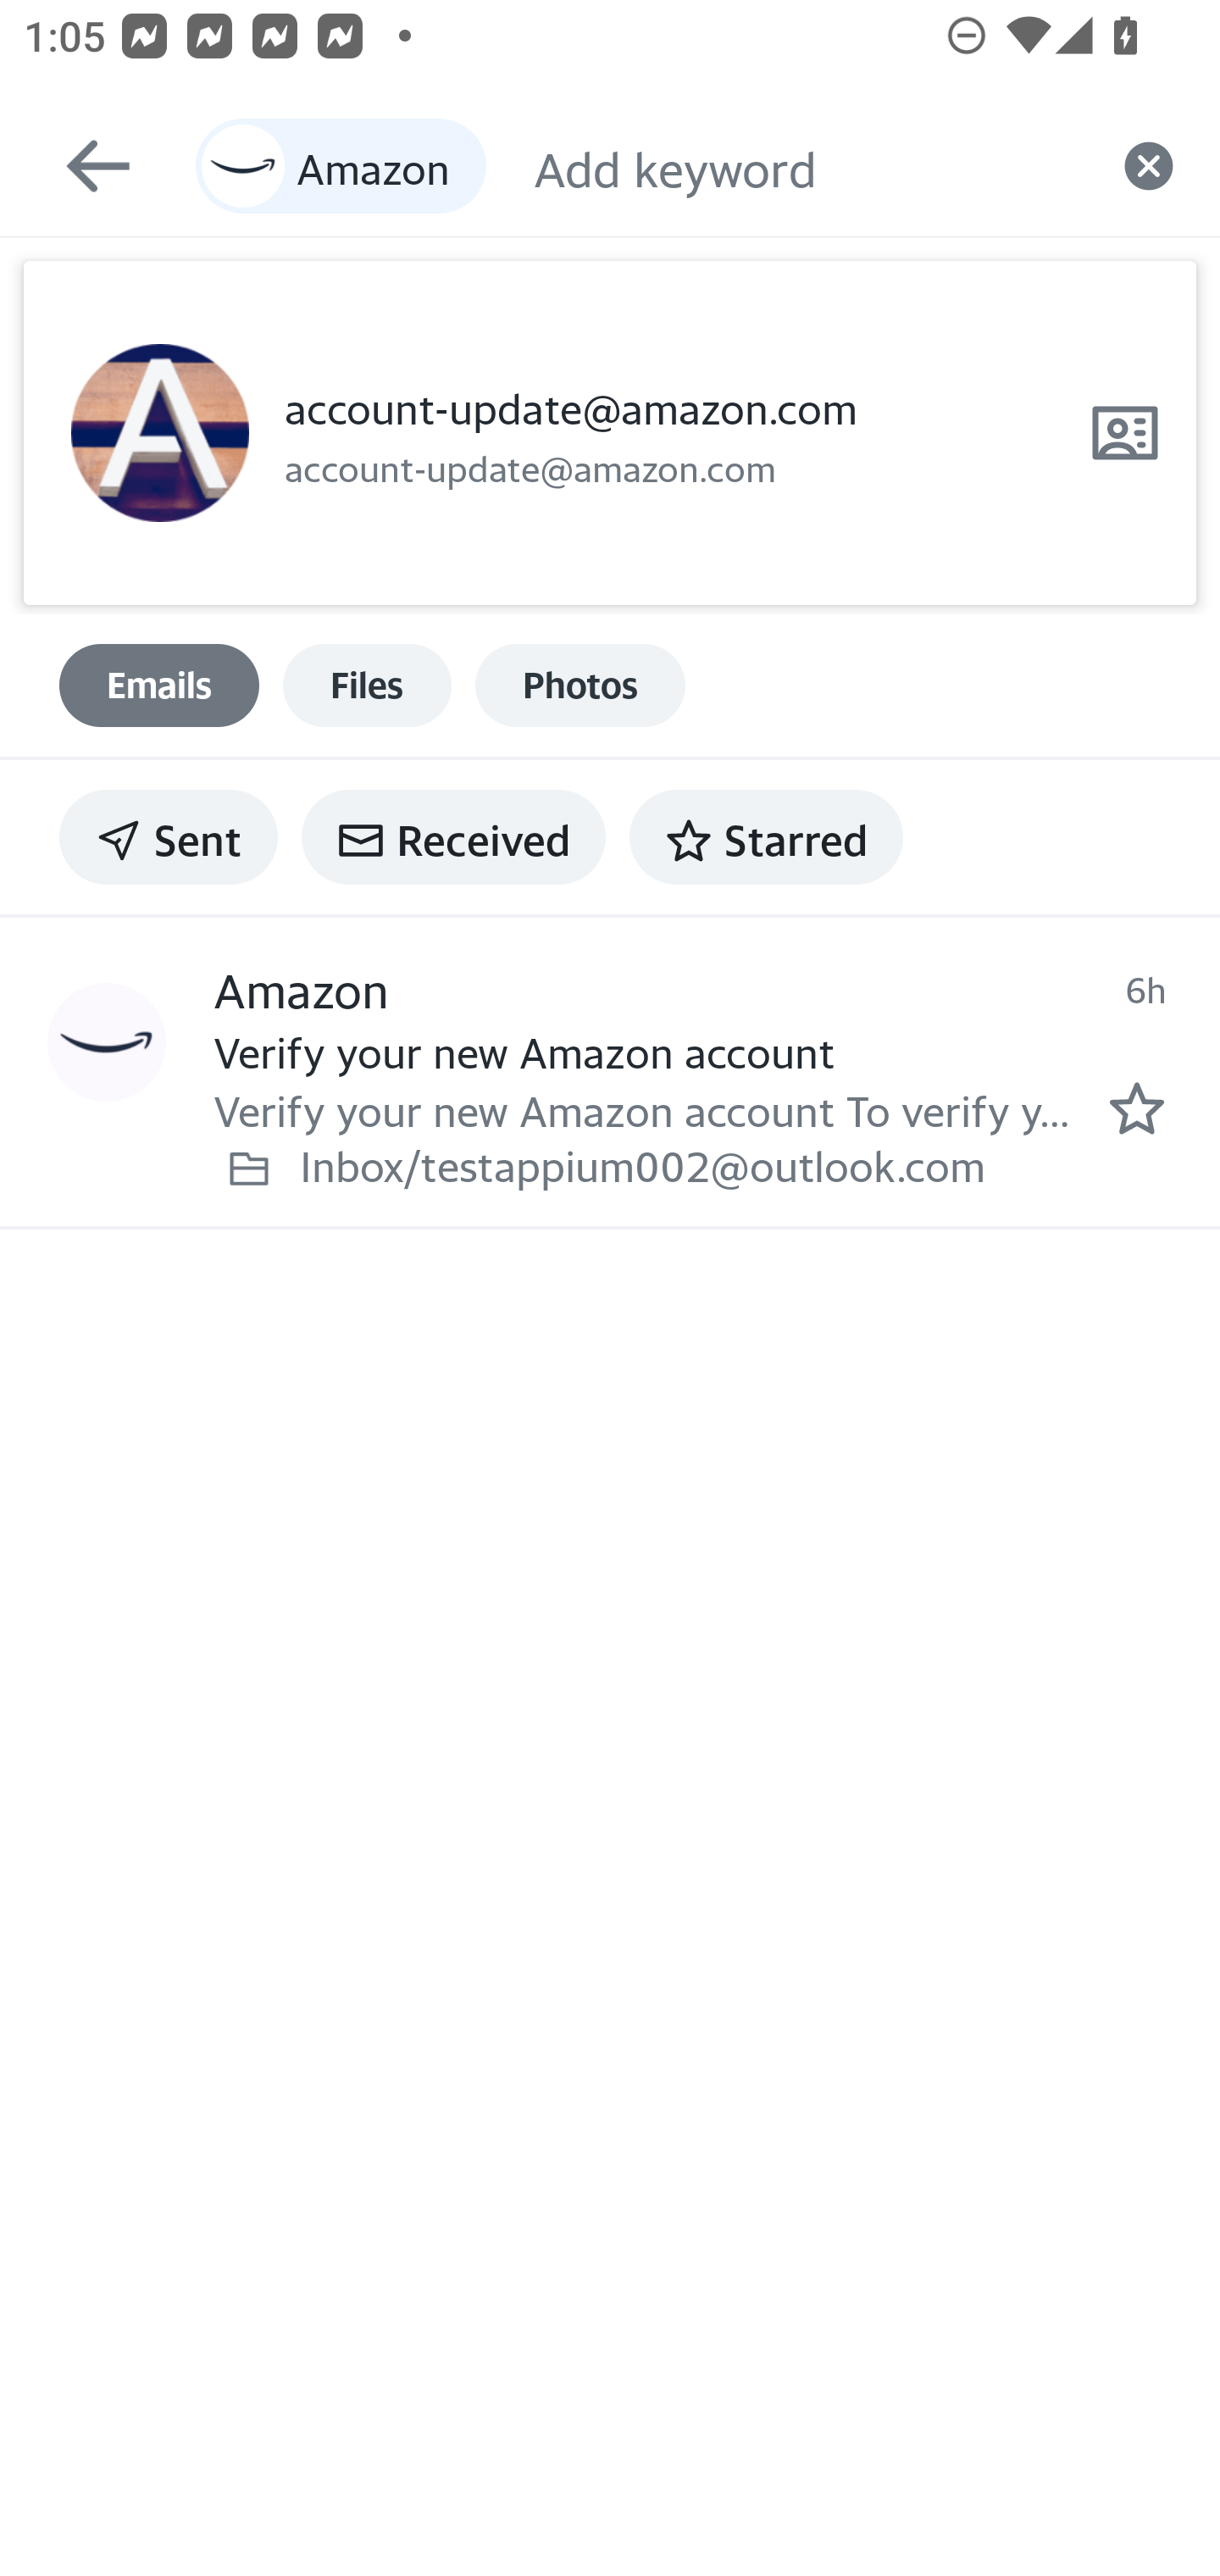  What do you see at coordinates (1149, 166) in the screenshot?
I see `Clear` at bounding box center [1149, 166].